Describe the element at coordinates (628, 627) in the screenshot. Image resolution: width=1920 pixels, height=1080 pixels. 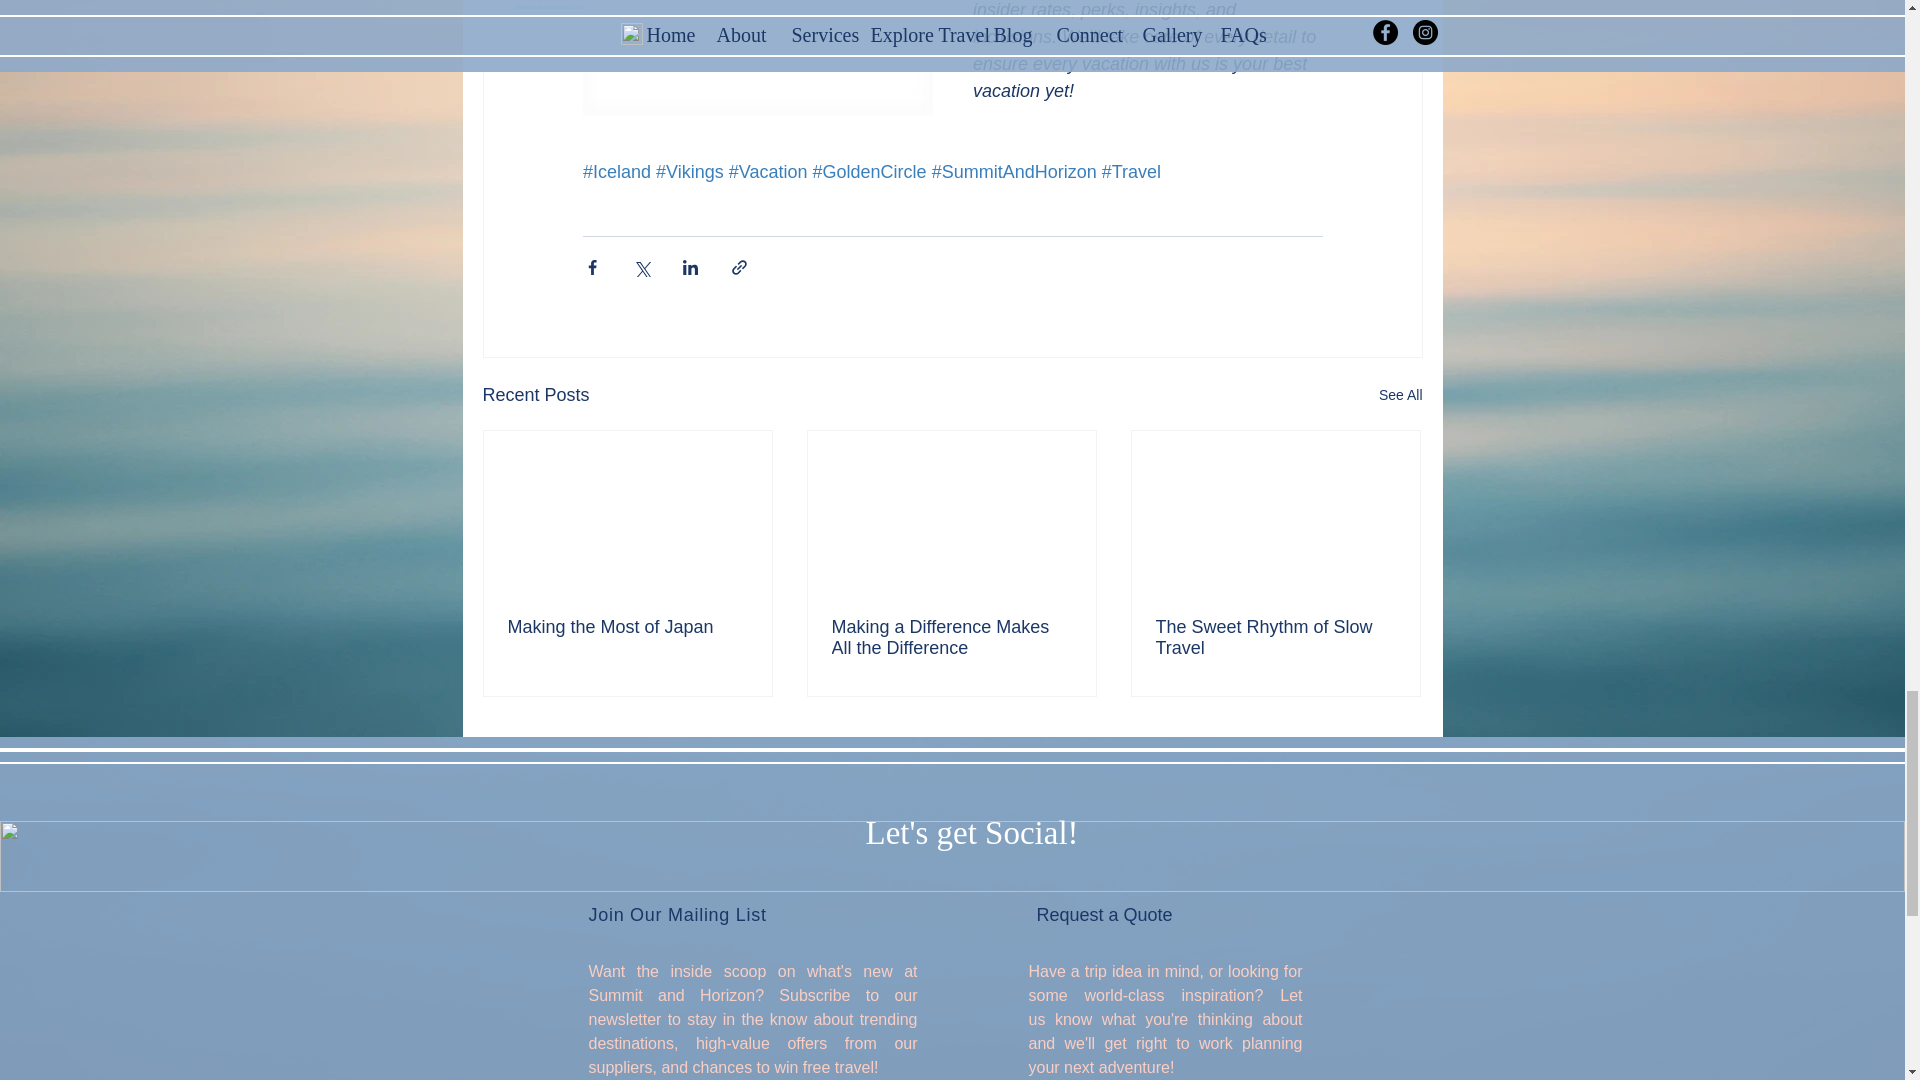
I see `Making the Most of Japan` at that location.